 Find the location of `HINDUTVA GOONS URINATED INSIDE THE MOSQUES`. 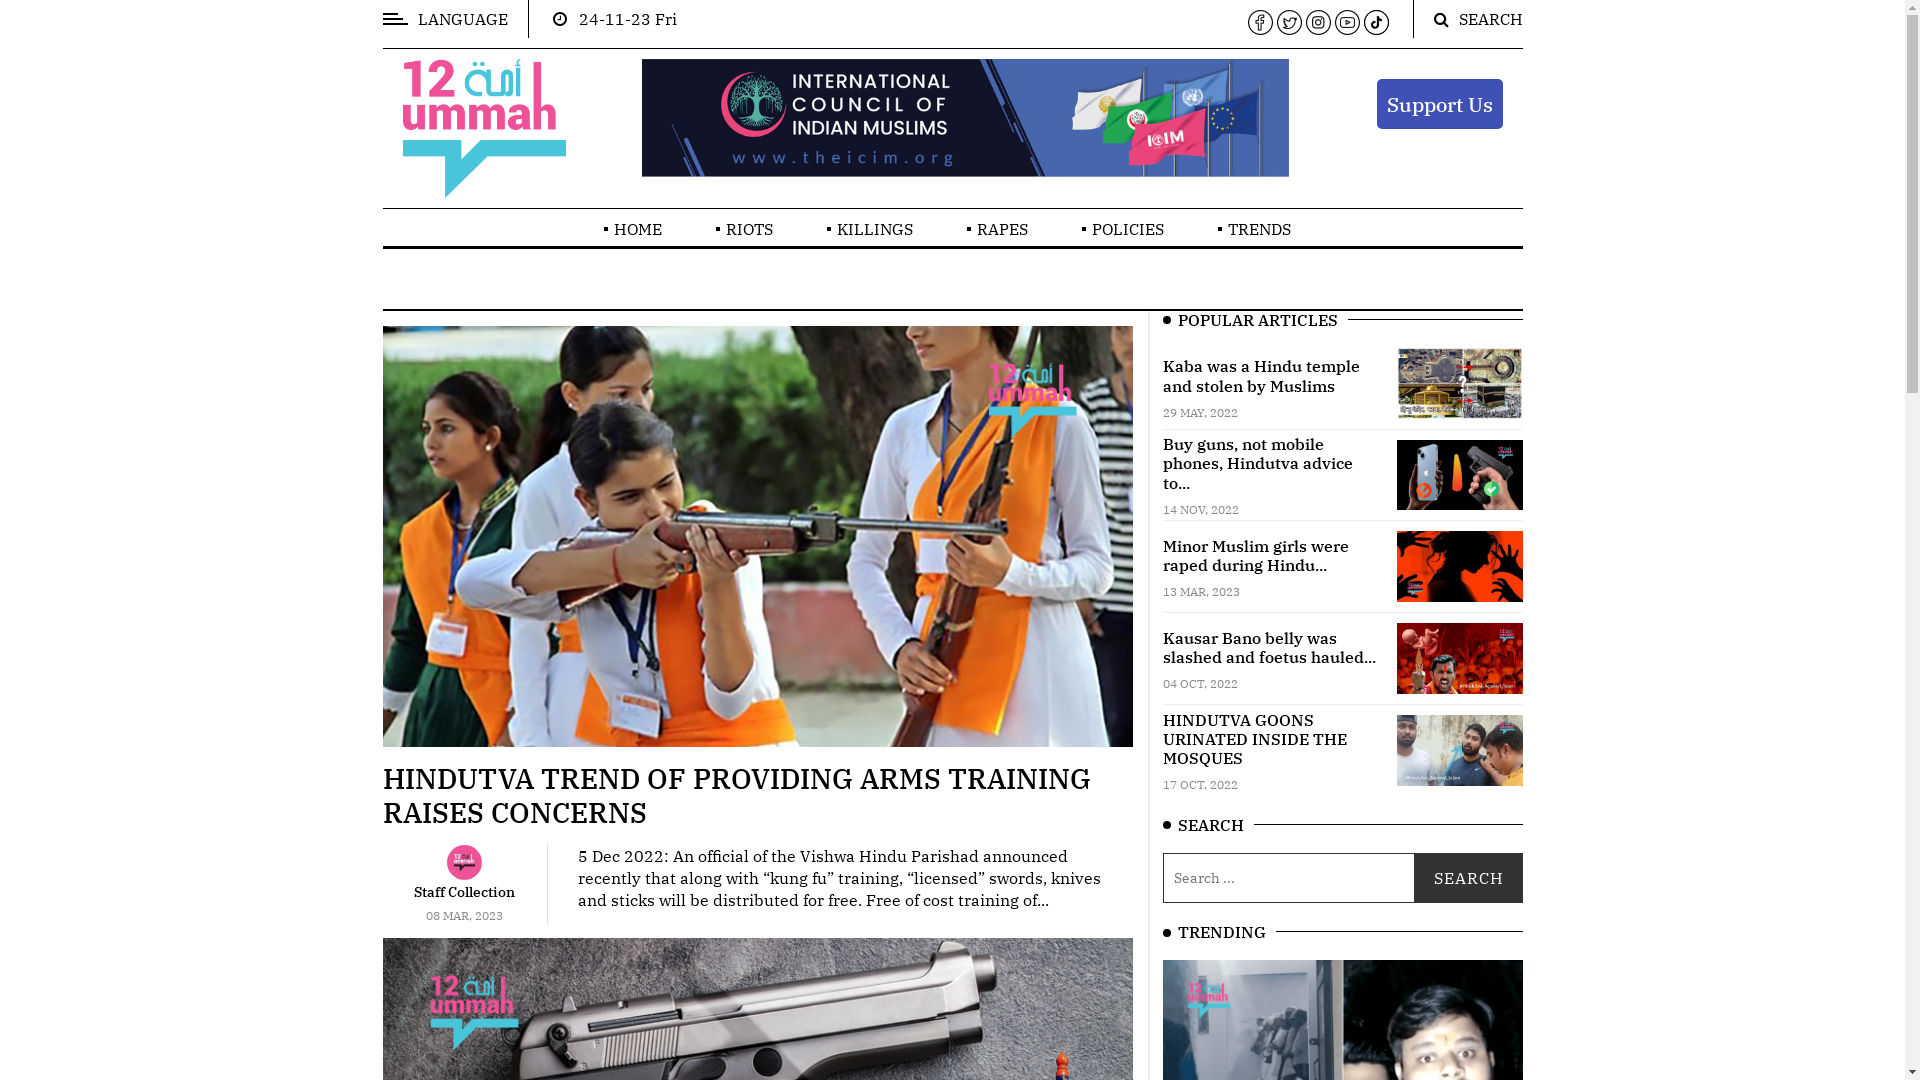

HINDUTVA GOONS URINATED INSIDE THE MOSQUES is located at coordinates (1254, 739).